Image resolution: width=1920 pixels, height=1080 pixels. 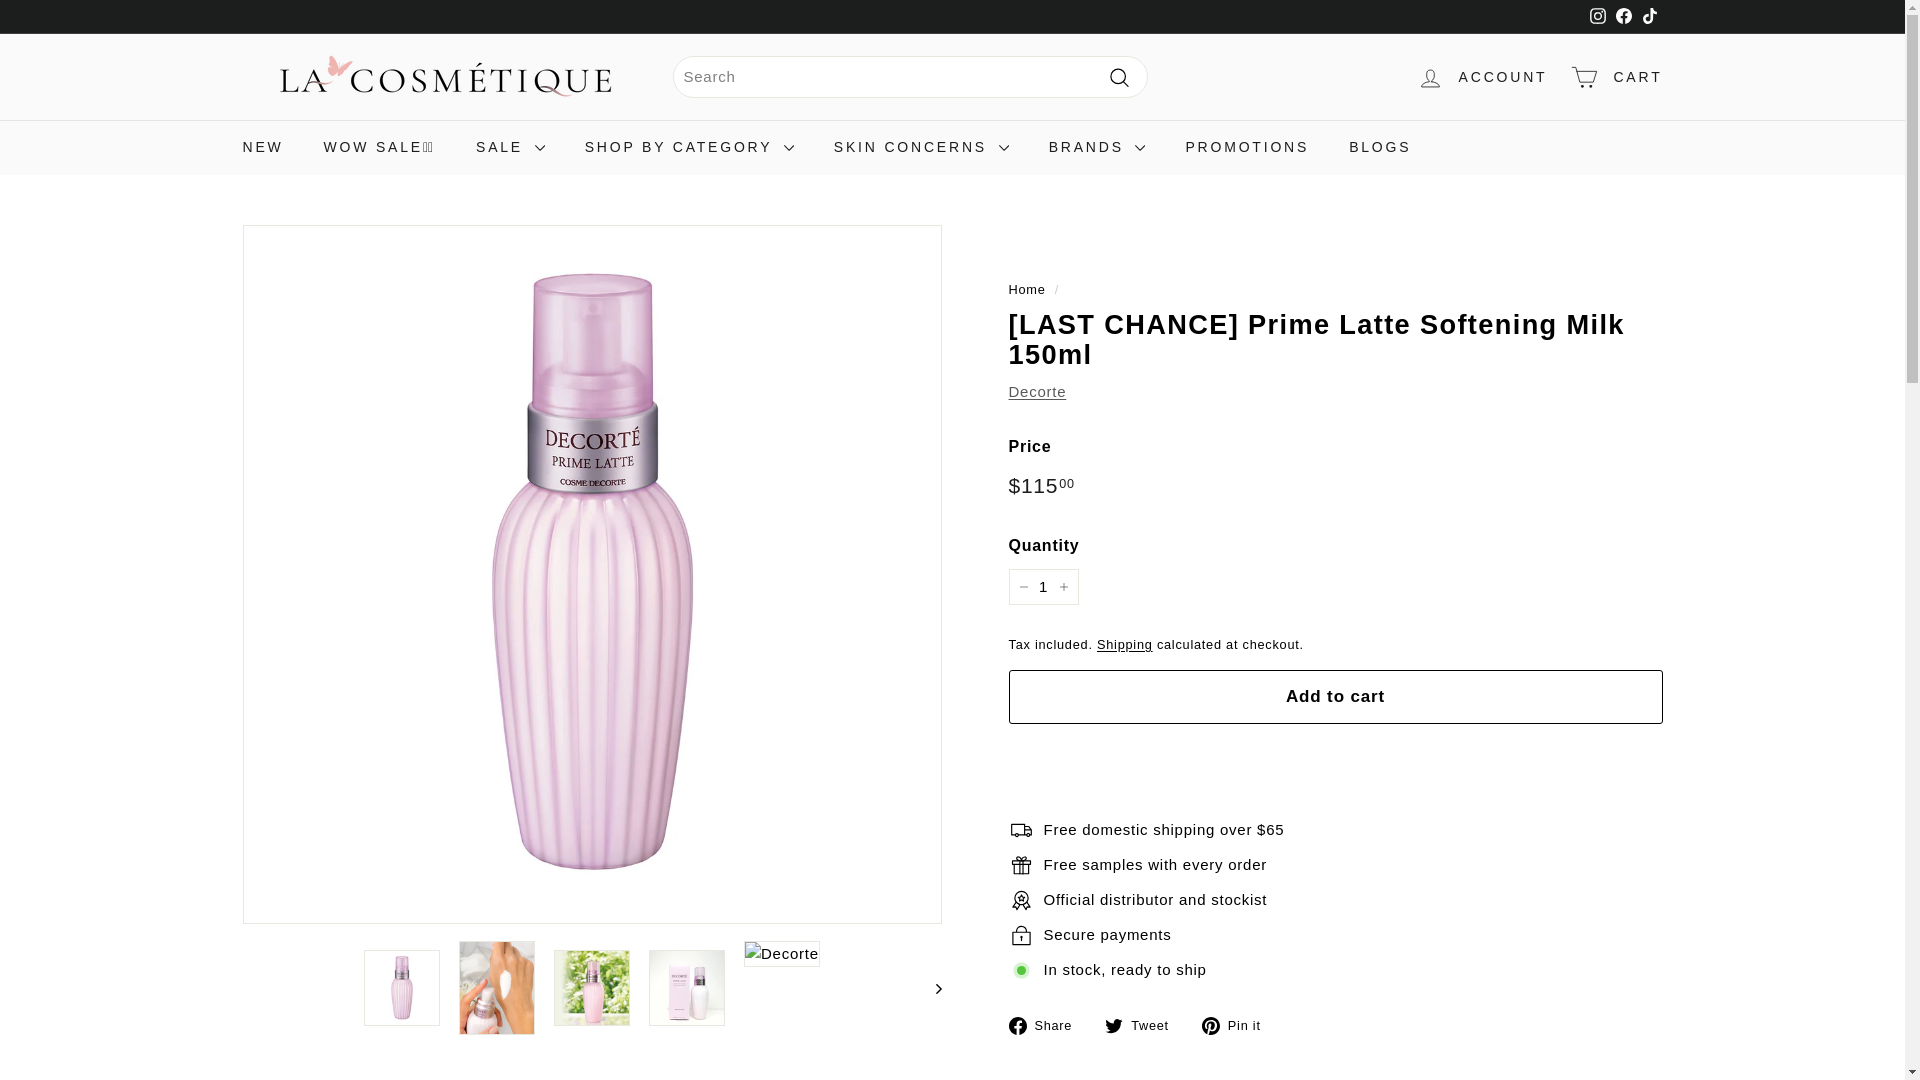 What do you see at coordinates (1114, 1026) in the screenshot?
I see `twitter` at bounding box center [1114, 1026].